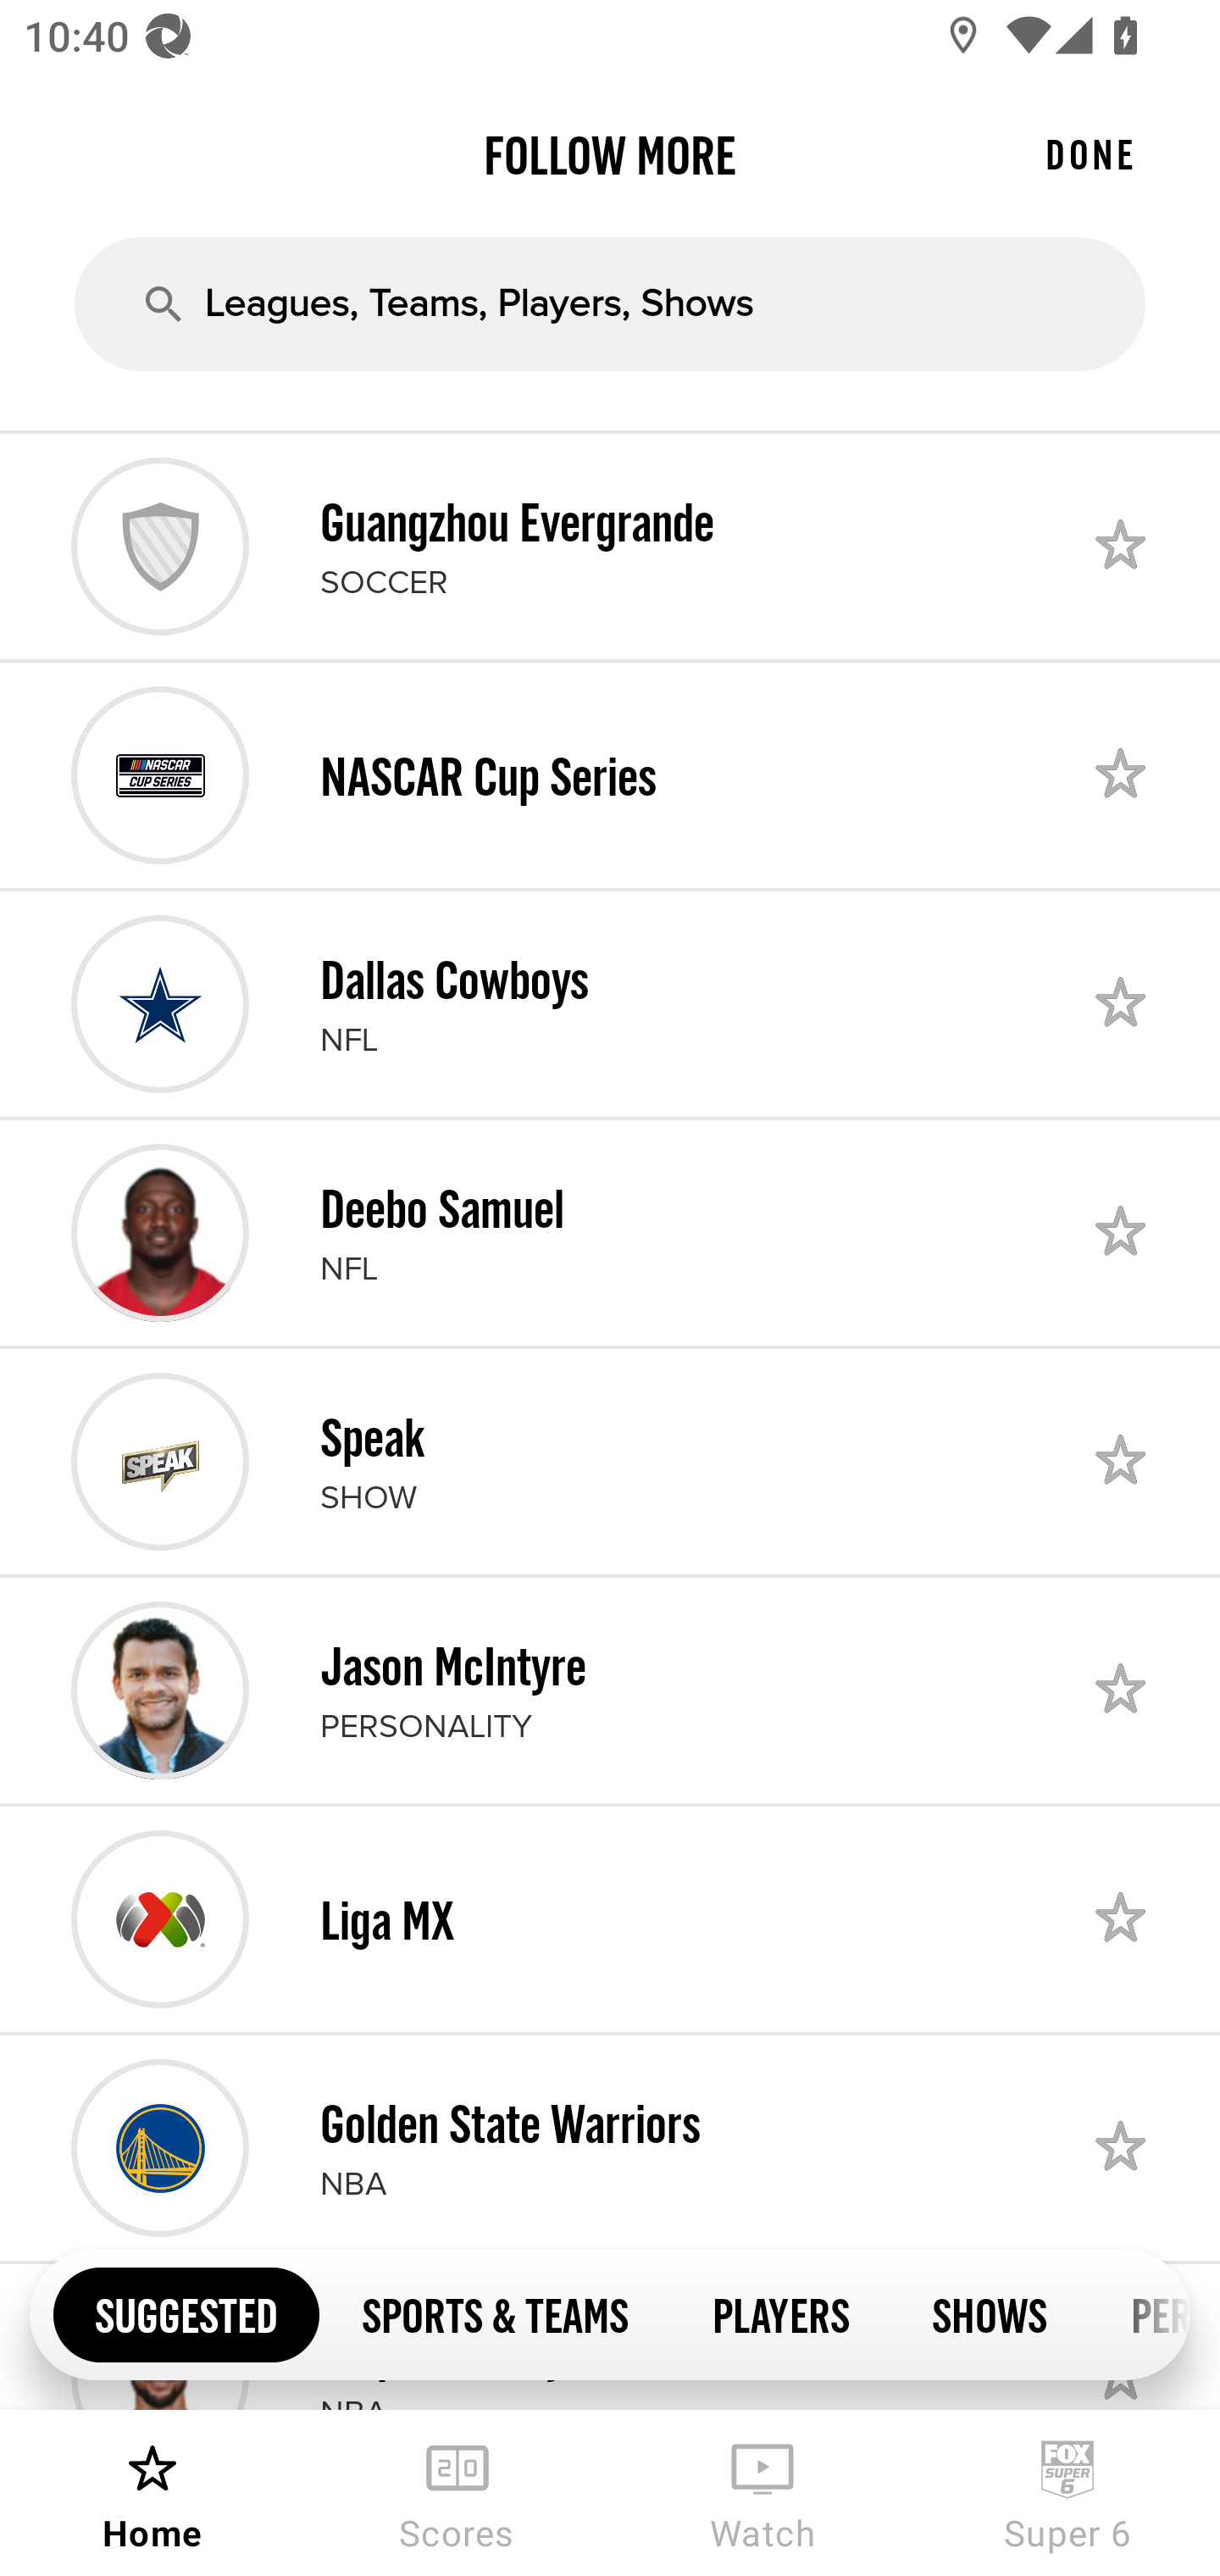 The height and width of the screenshot is (2576, 1220). Describe the element at coordinates (990, 2313) in the screenshot. I see `SHOWS` at that location.